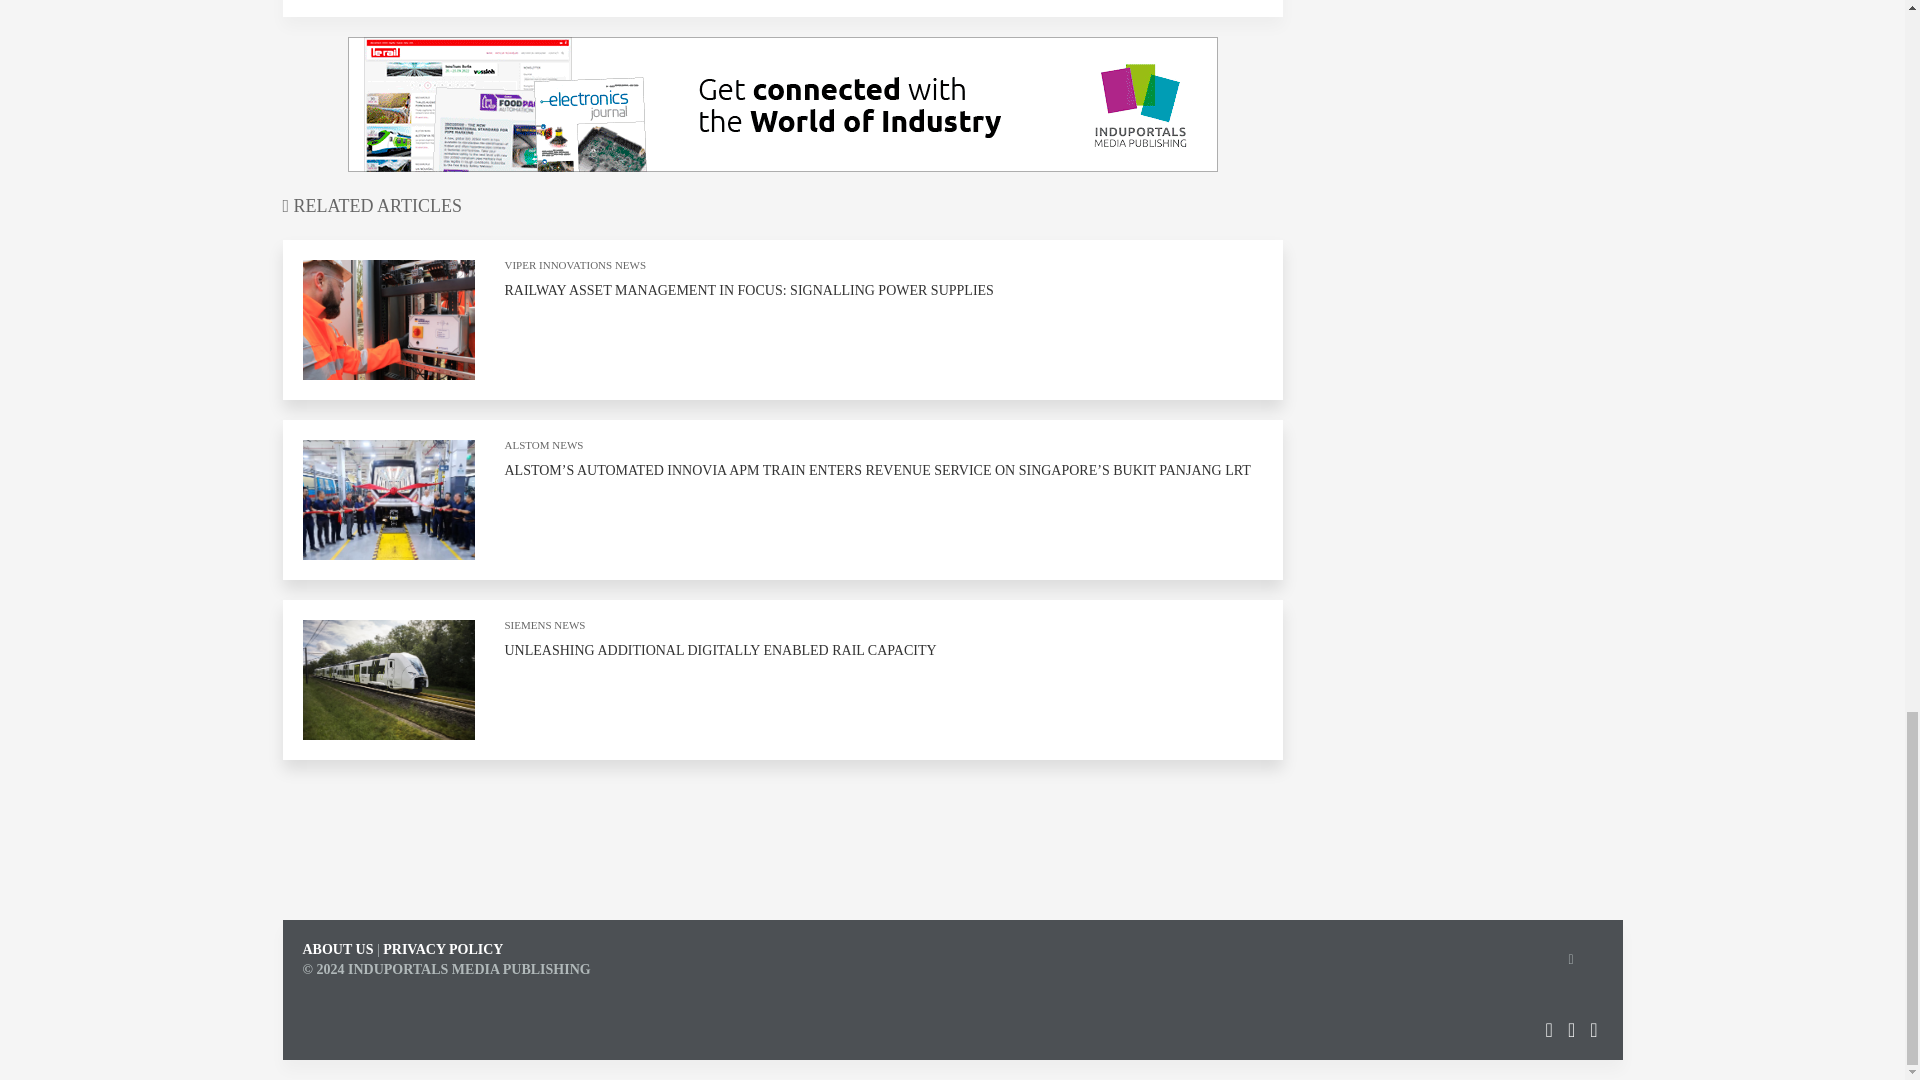  Describe the element at coordinates (748, 290) in the screenshot. I see `RAILWAY ASSET MANAGEMENT IN FOCUS: SIGNALLING POWER SUPPLIES` at that location.